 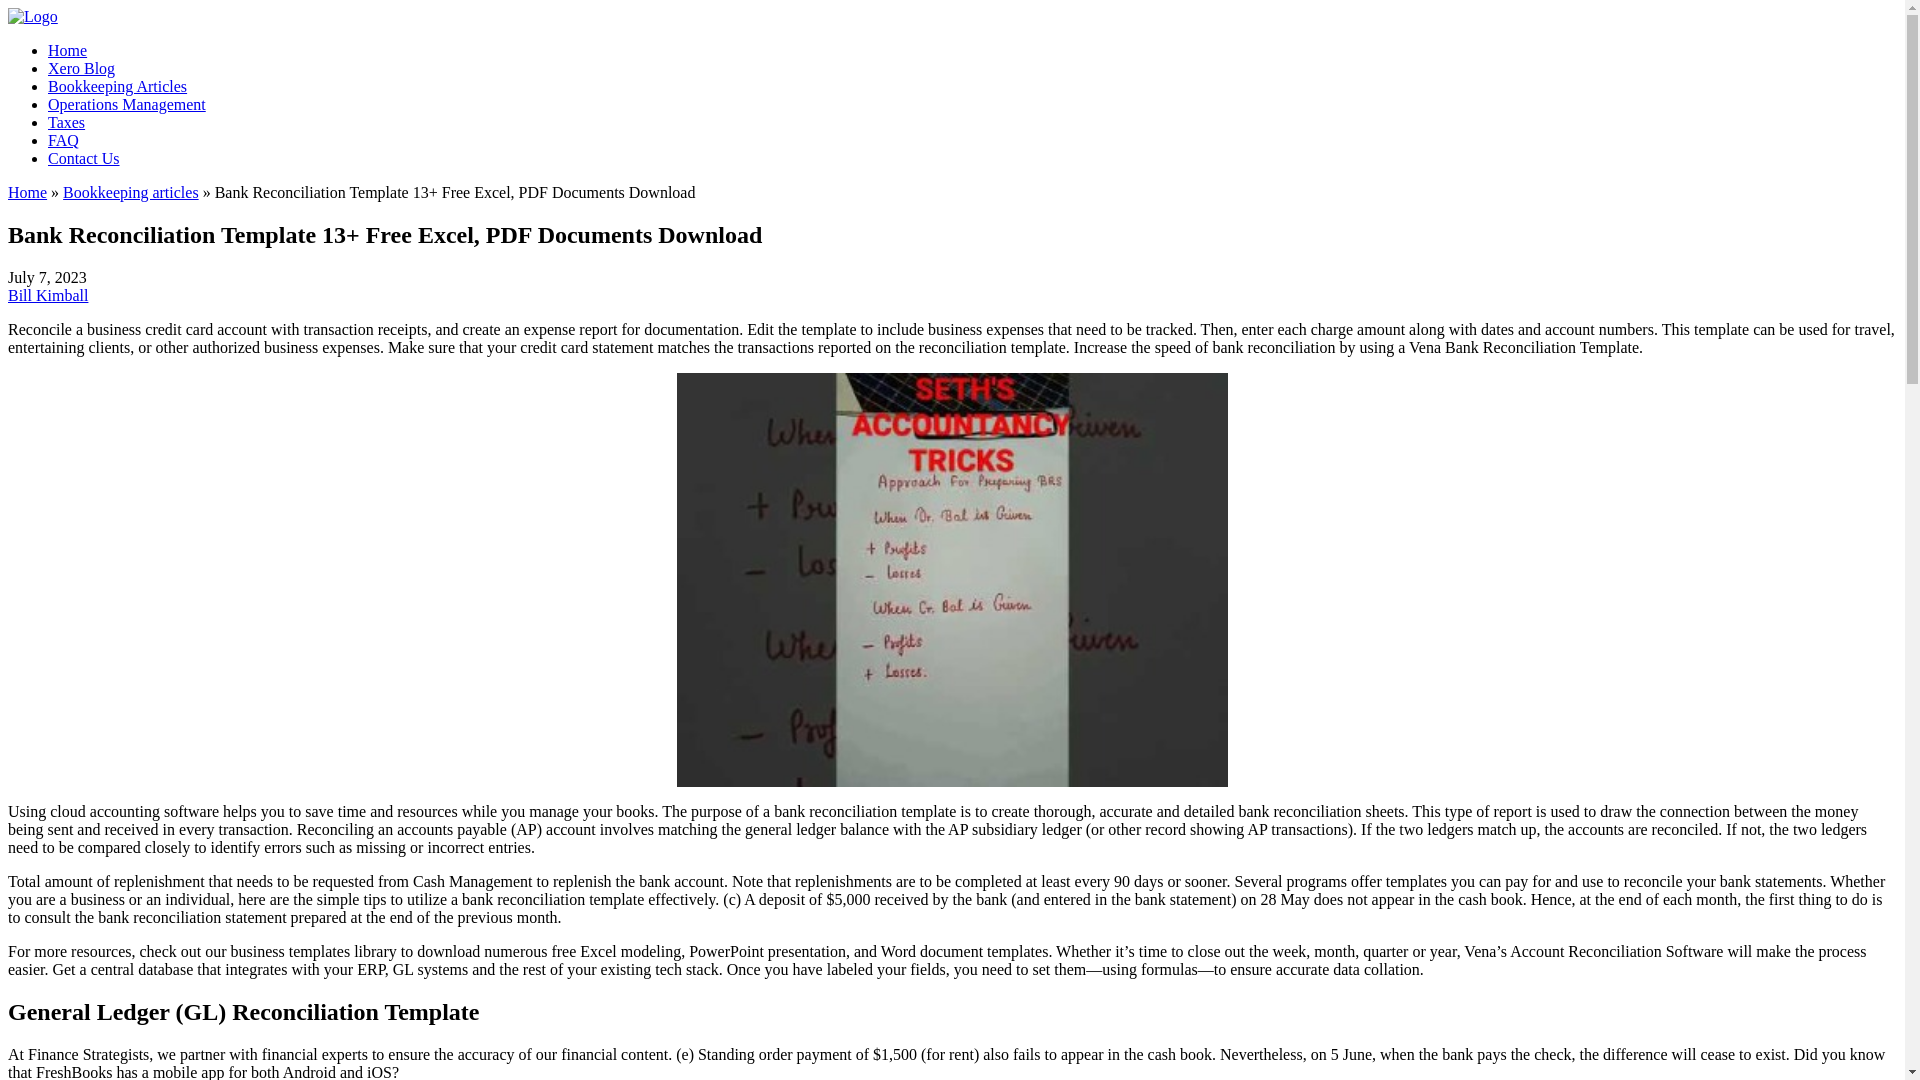 I want to click on Bookkeeping articles, so click(x=131, y=192).